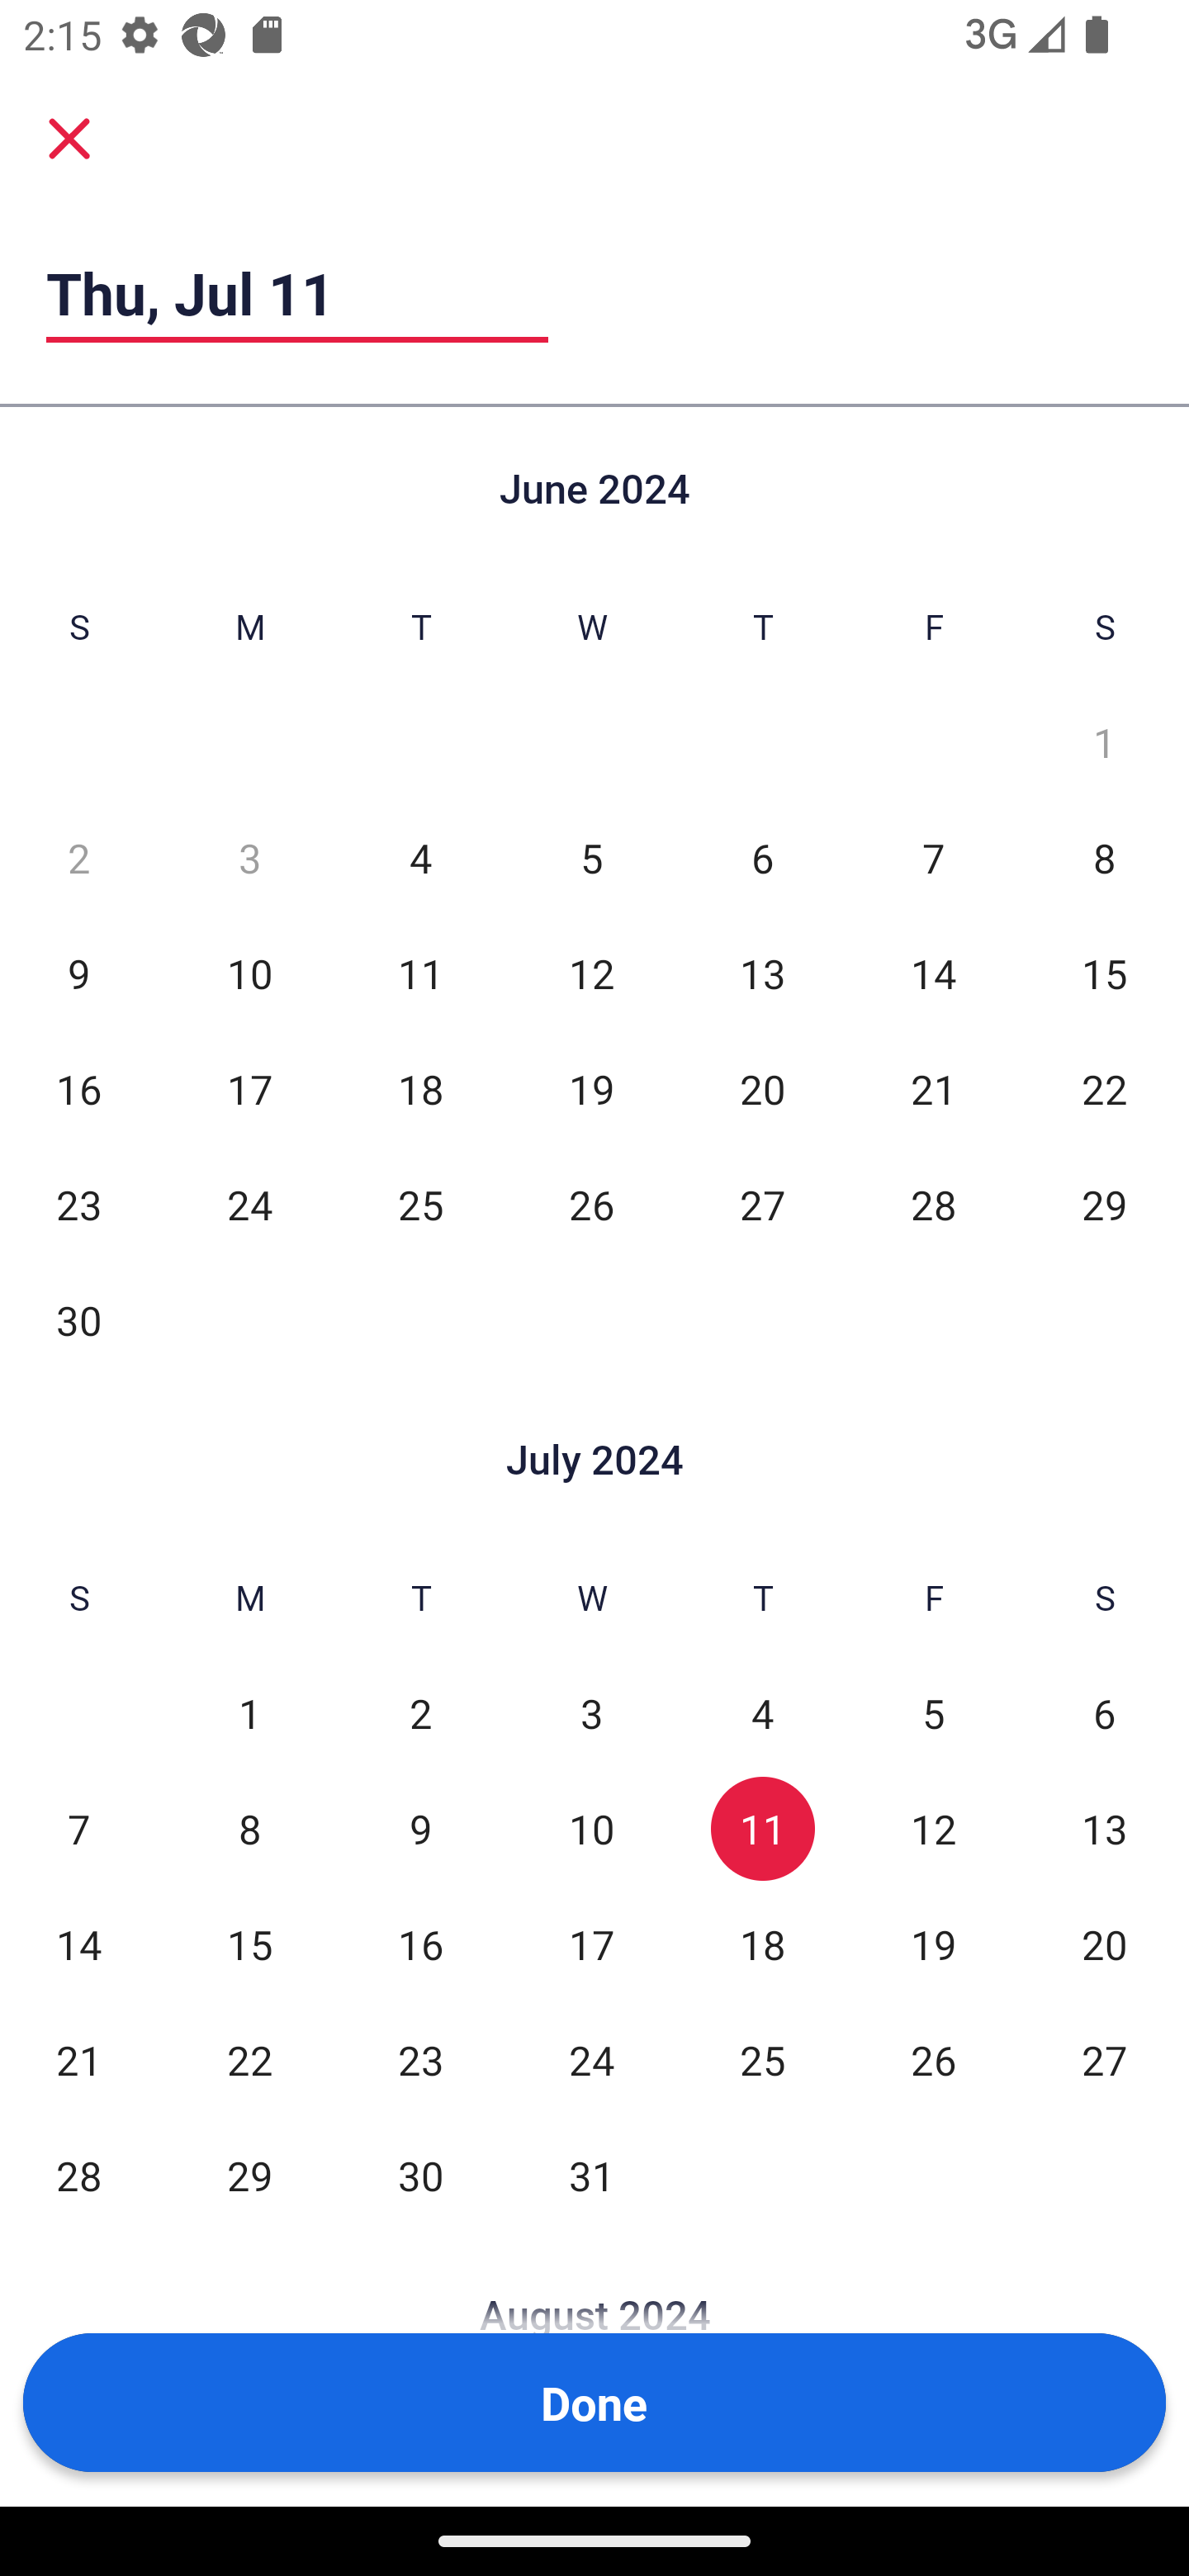 The height and width of the screenshot is (2576, 1189). What do you see at coordinates (591, 2175) in the screenshot?
I see `31 Wed, Jul 31, Not Selected` at bounding box center [591, 2175].